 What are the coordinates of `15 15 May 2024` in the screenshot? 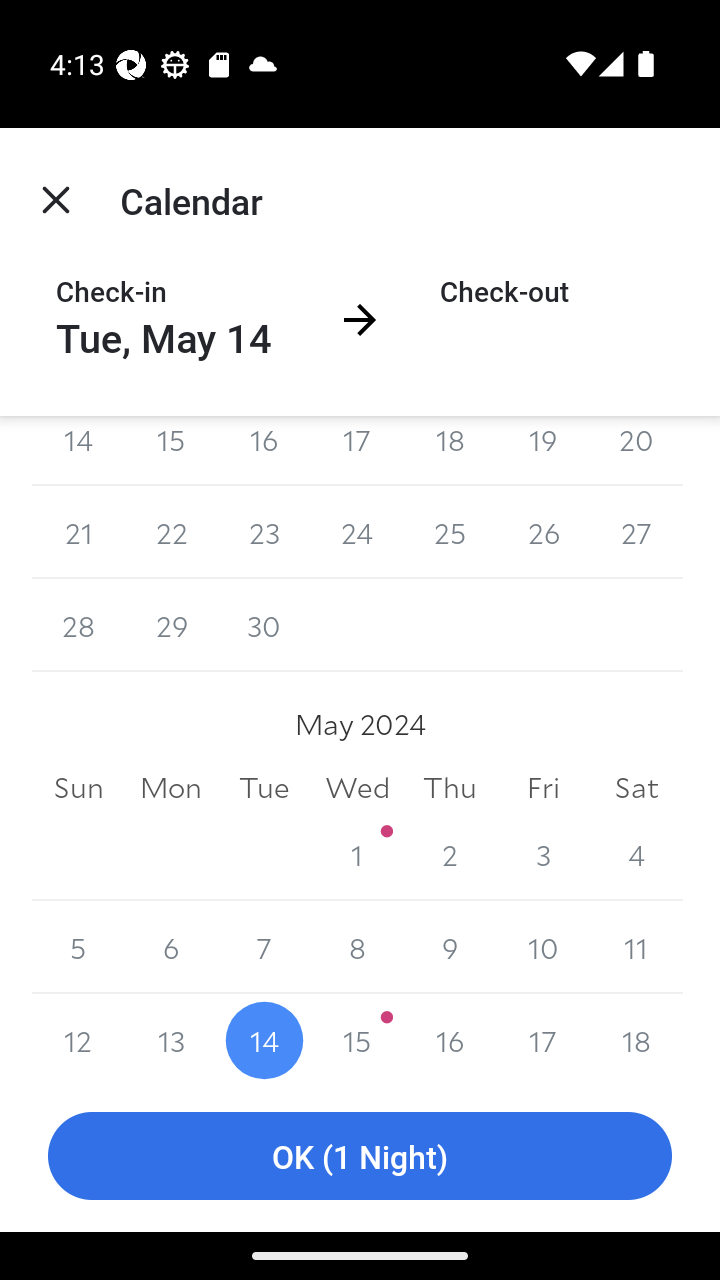 It's located at (357, 1037).